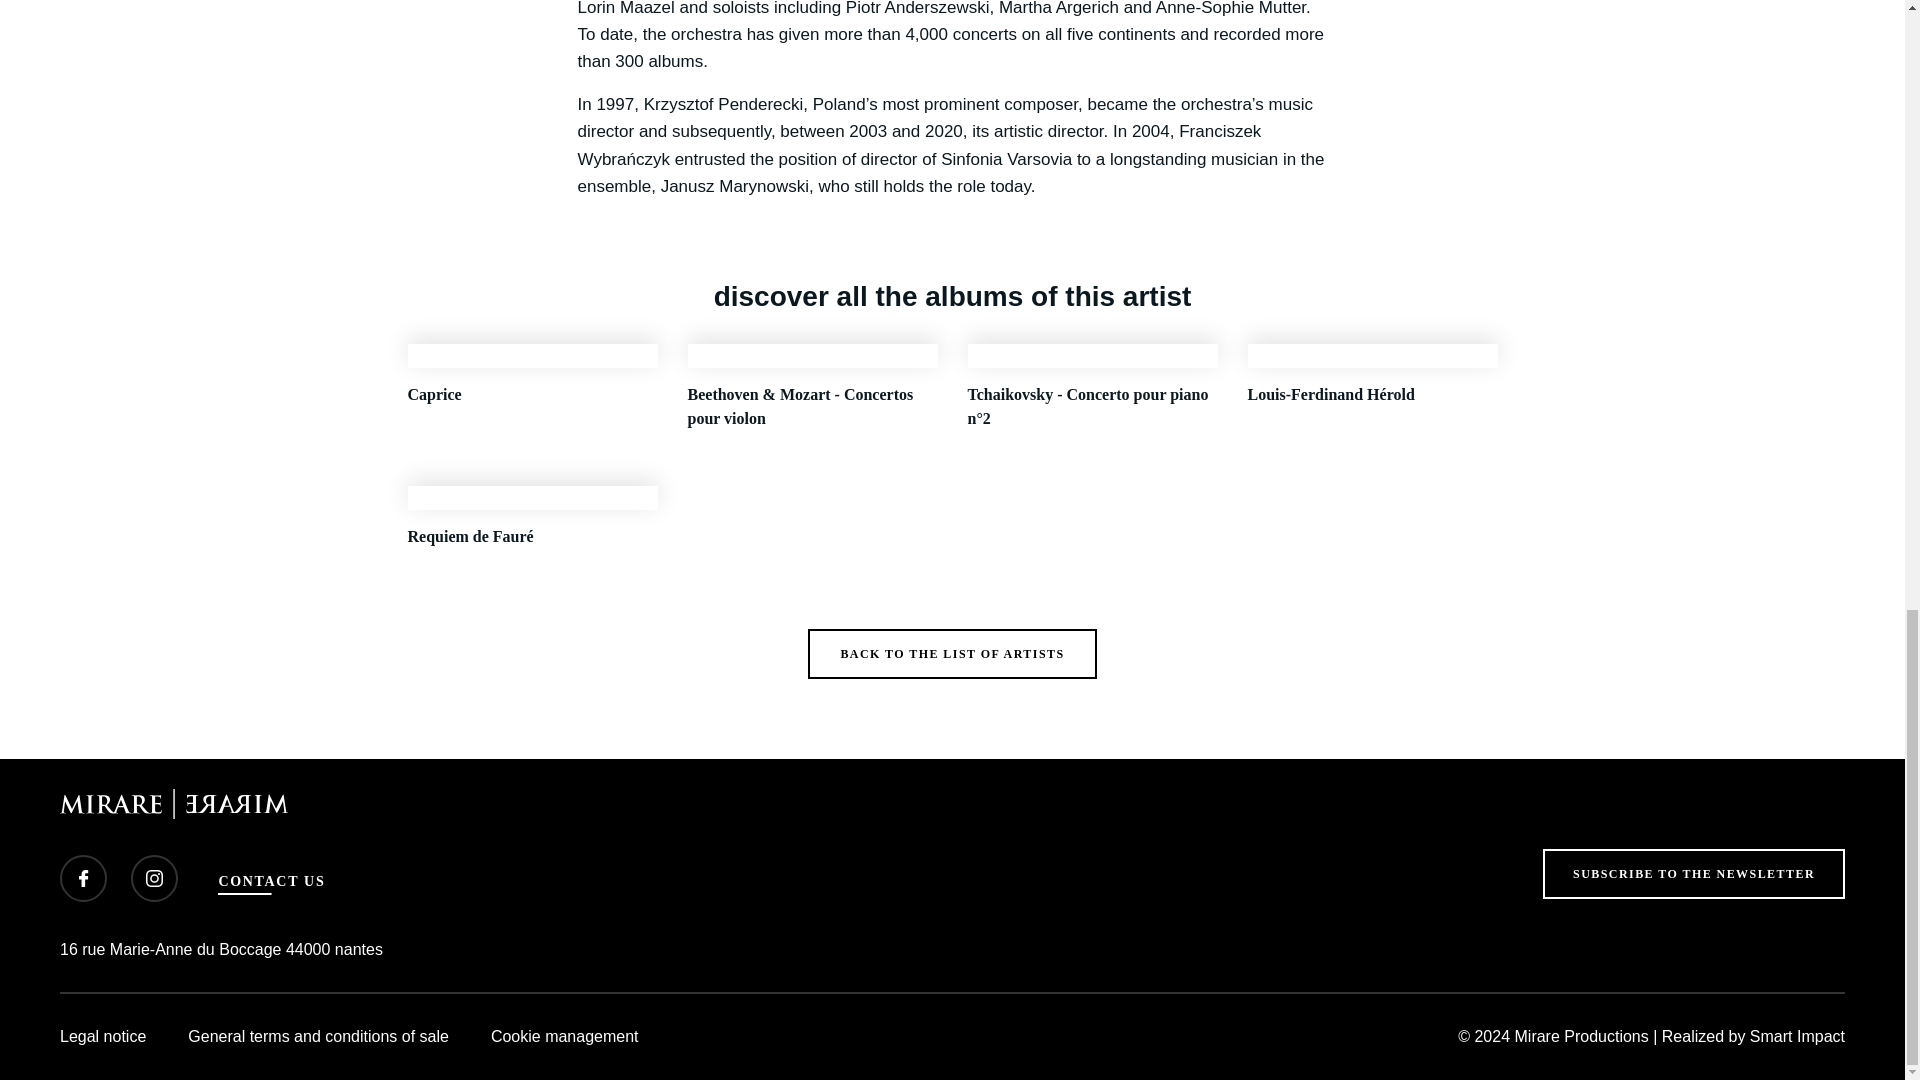 The height and width of the screenshot is (1080, 1920). I want to click on BACK TO THE LIST OF ARTISTS, so click(952, 654).